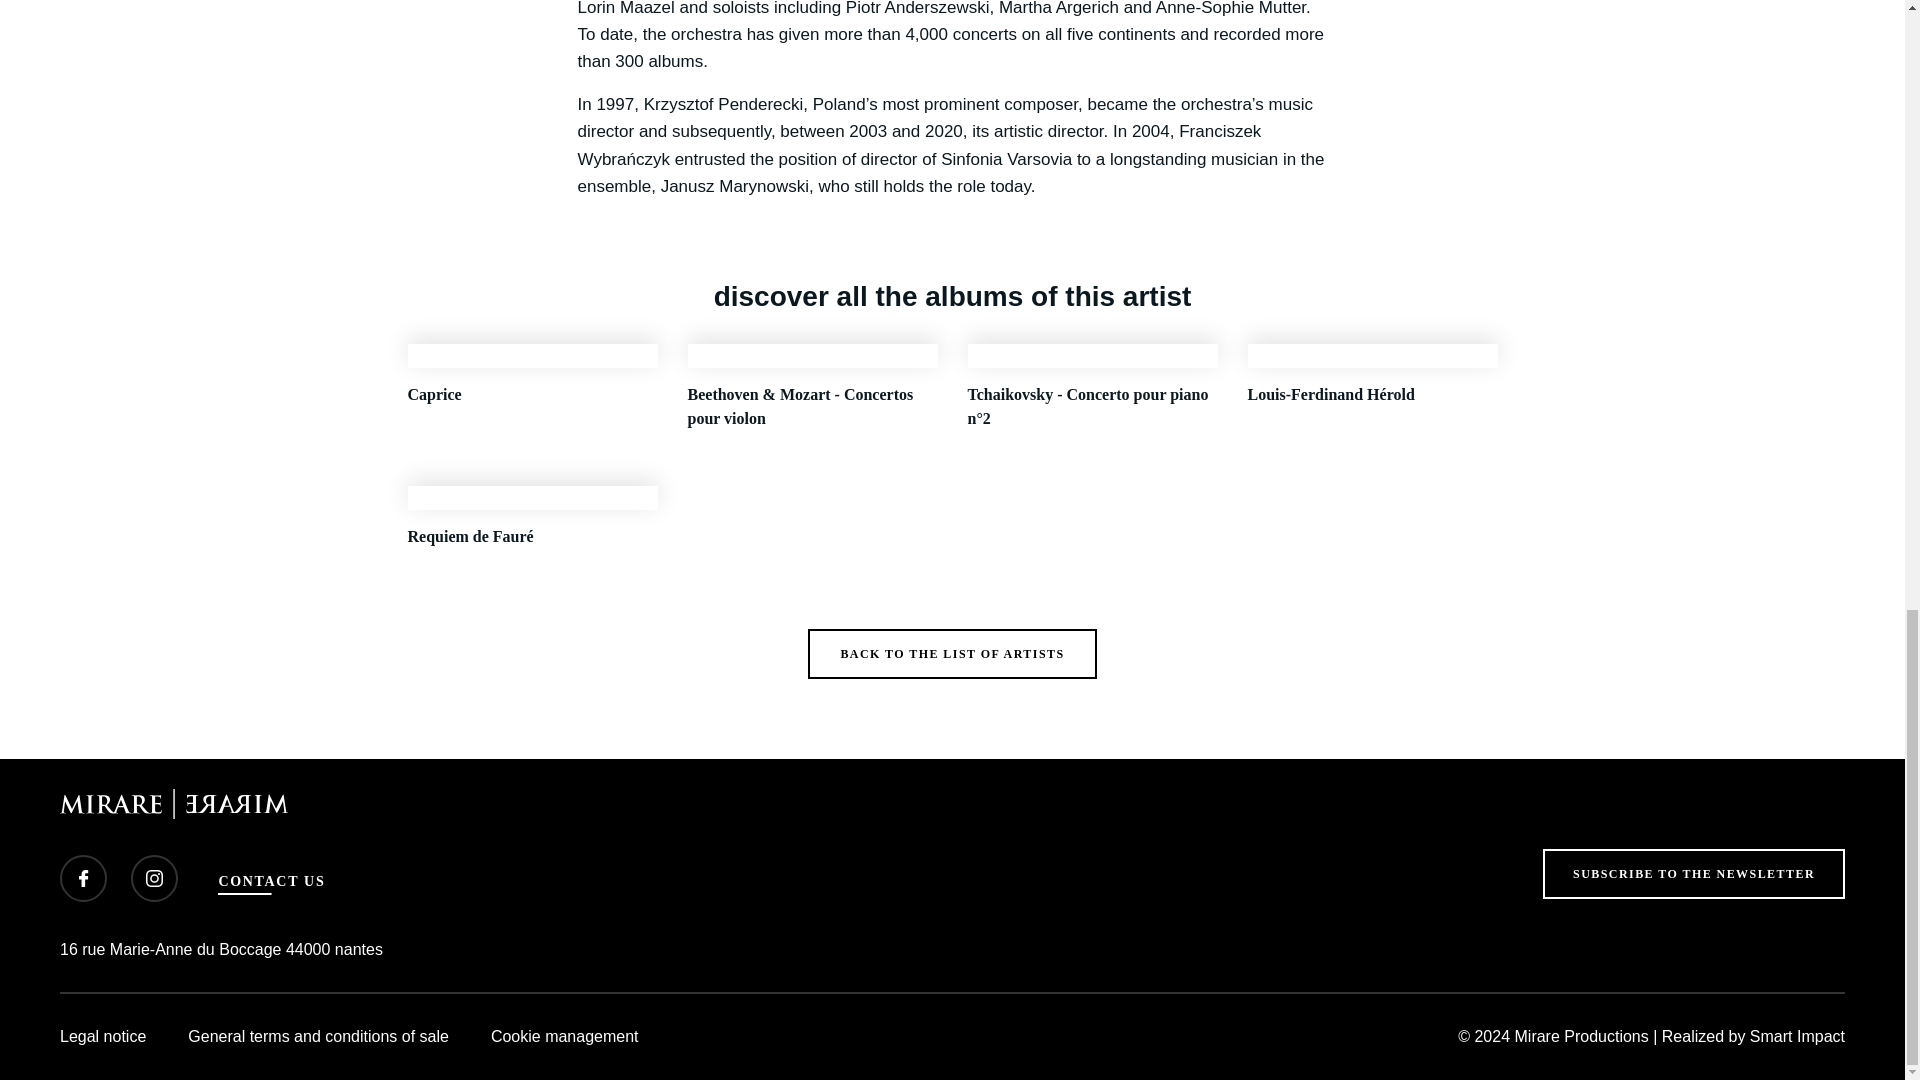 The height and width of the screenshot is (1080, 1920). I want to click on BACK TO THE LIST OF ARTISTS, so click(952, 654).